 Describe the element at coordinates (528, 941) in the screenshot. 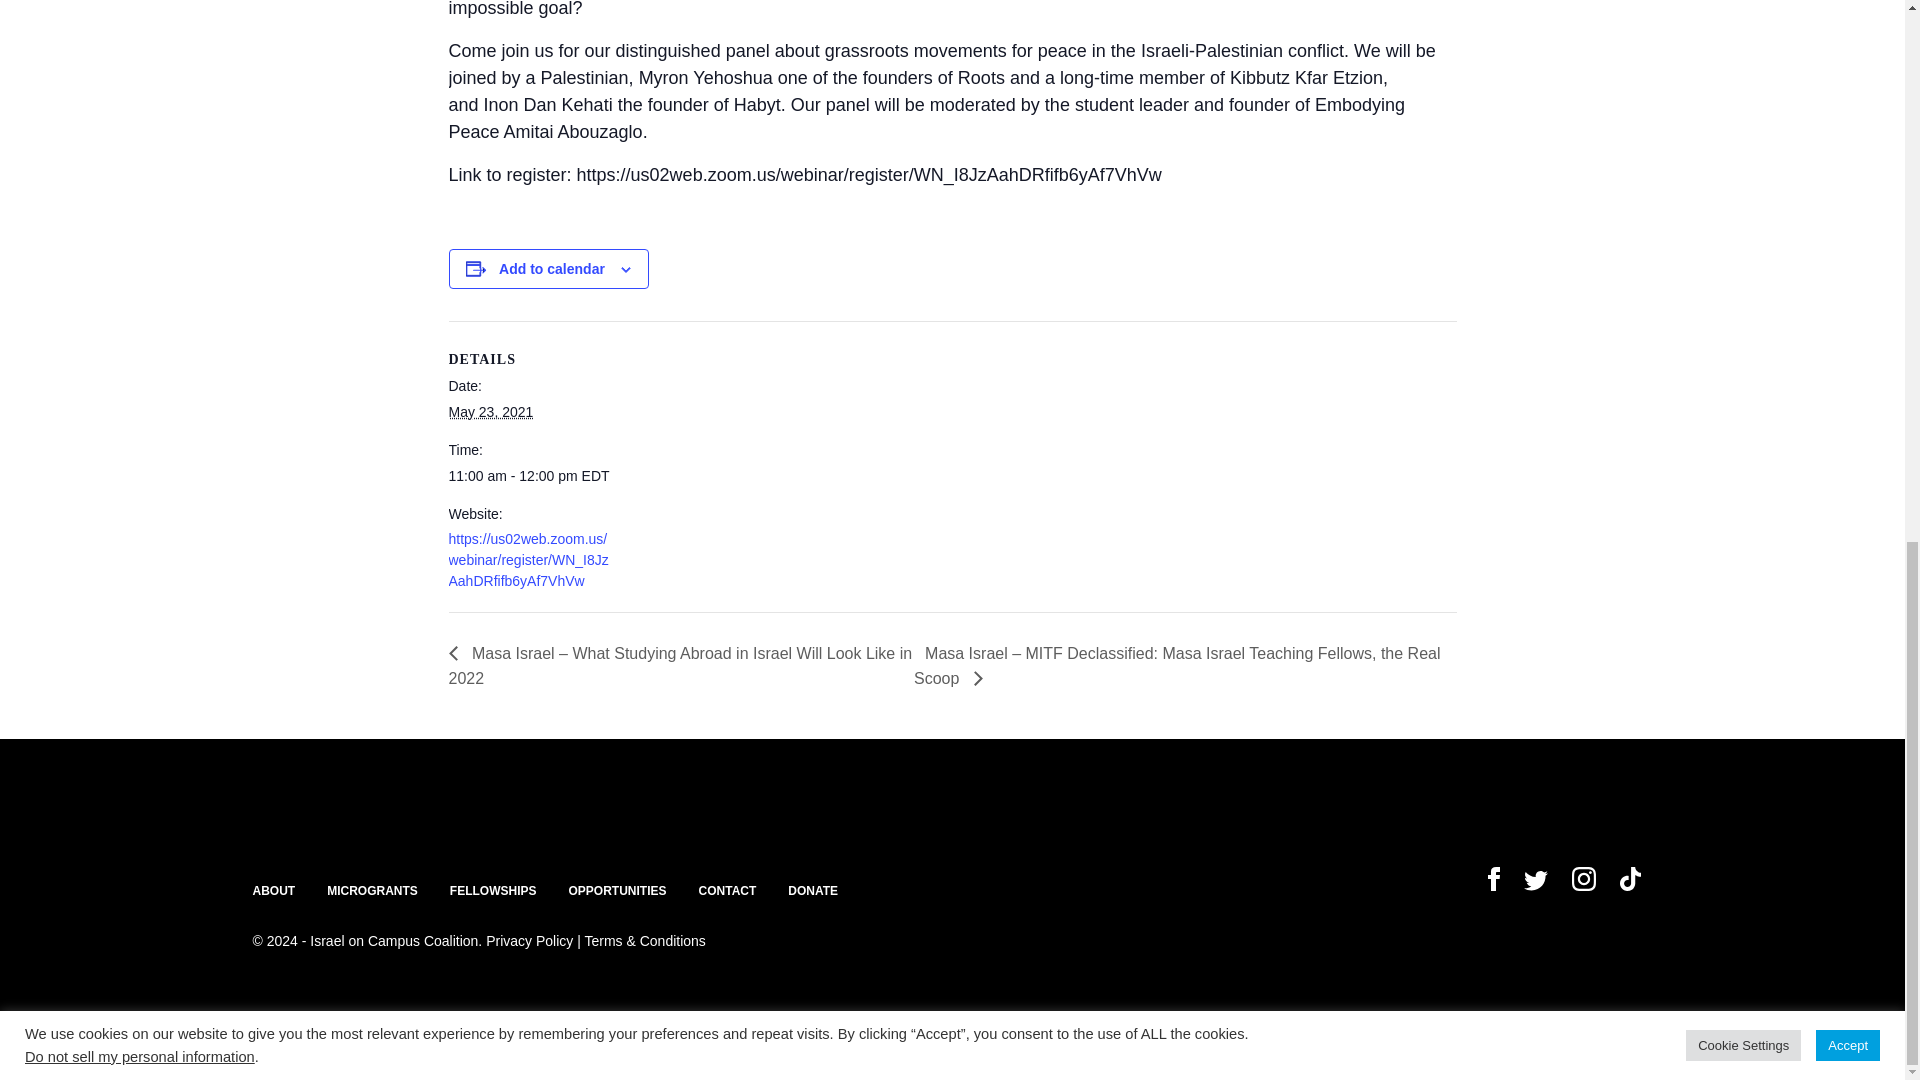

I see `Privacy Policy` at that location.